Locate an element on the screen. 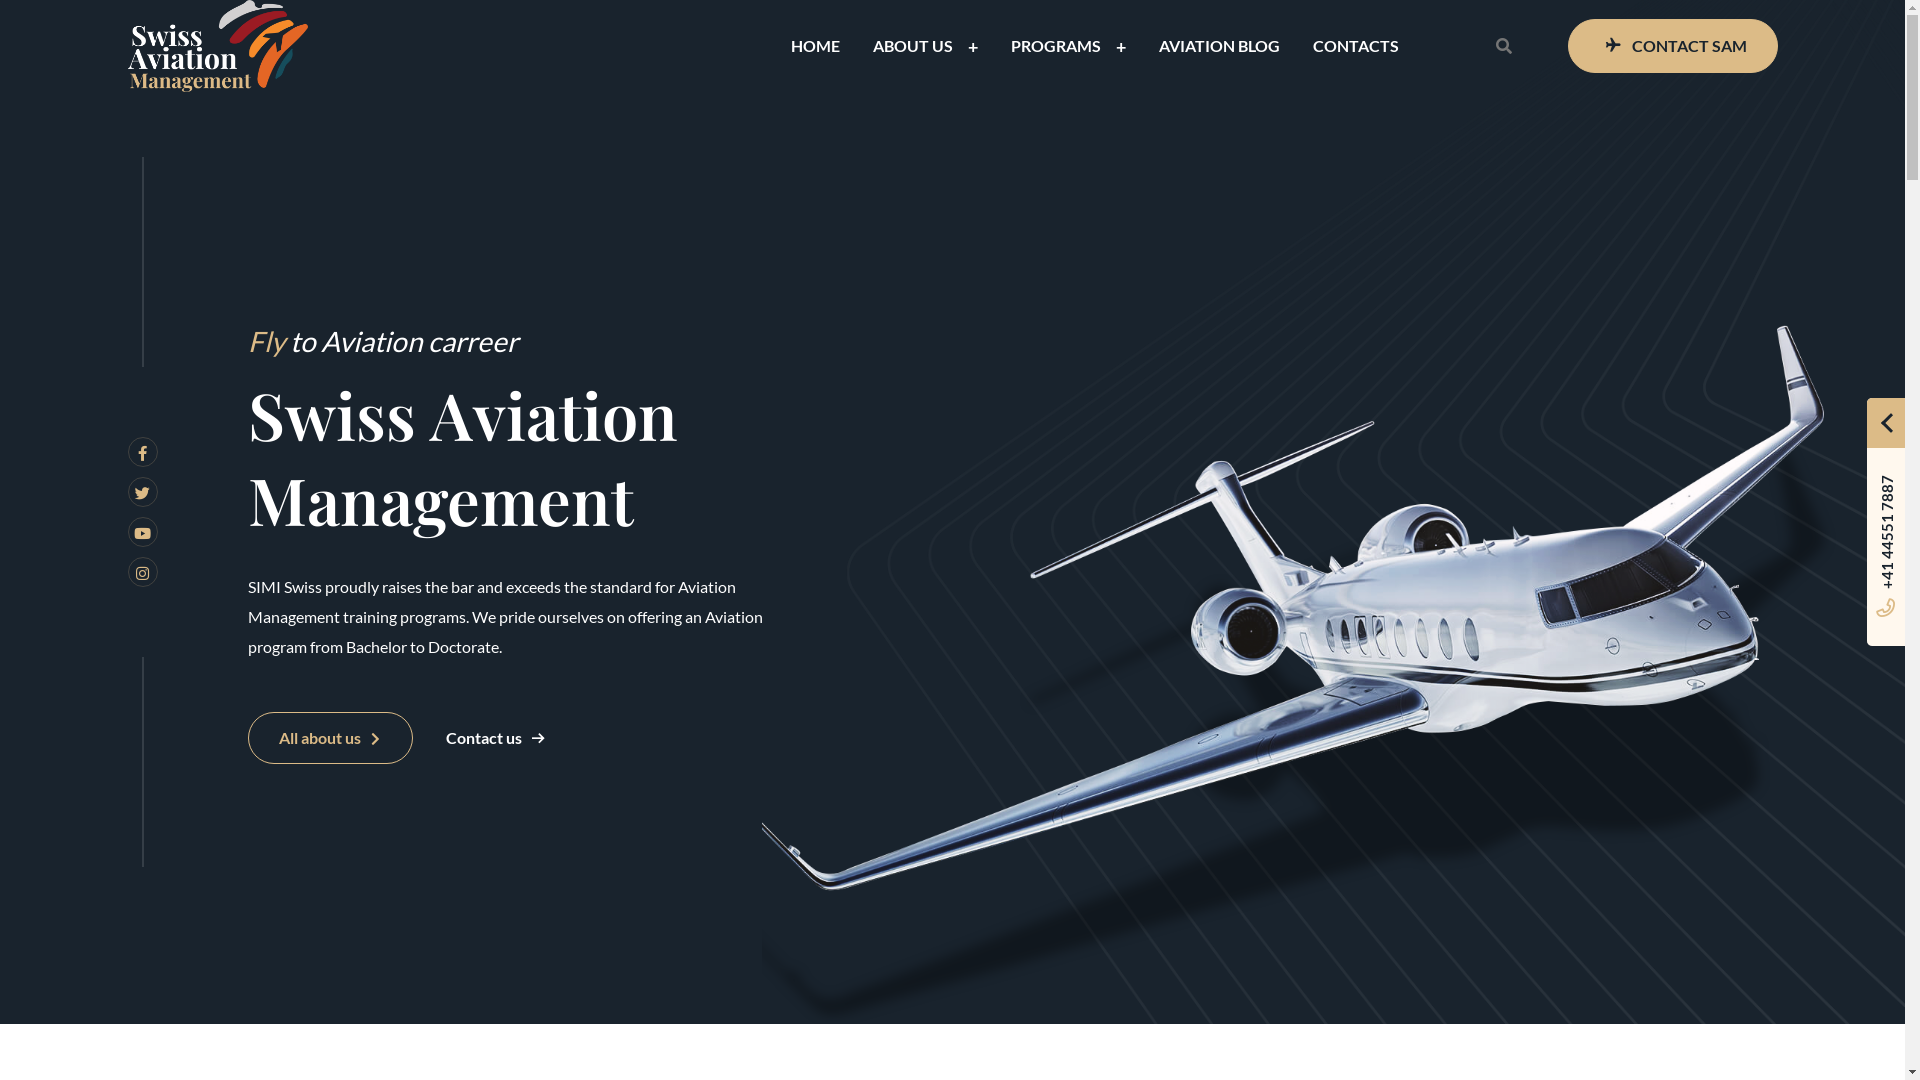 Image resolution: width=1920 pixels, height=1080 pixels. All about us is located at coordinates (330, 738).